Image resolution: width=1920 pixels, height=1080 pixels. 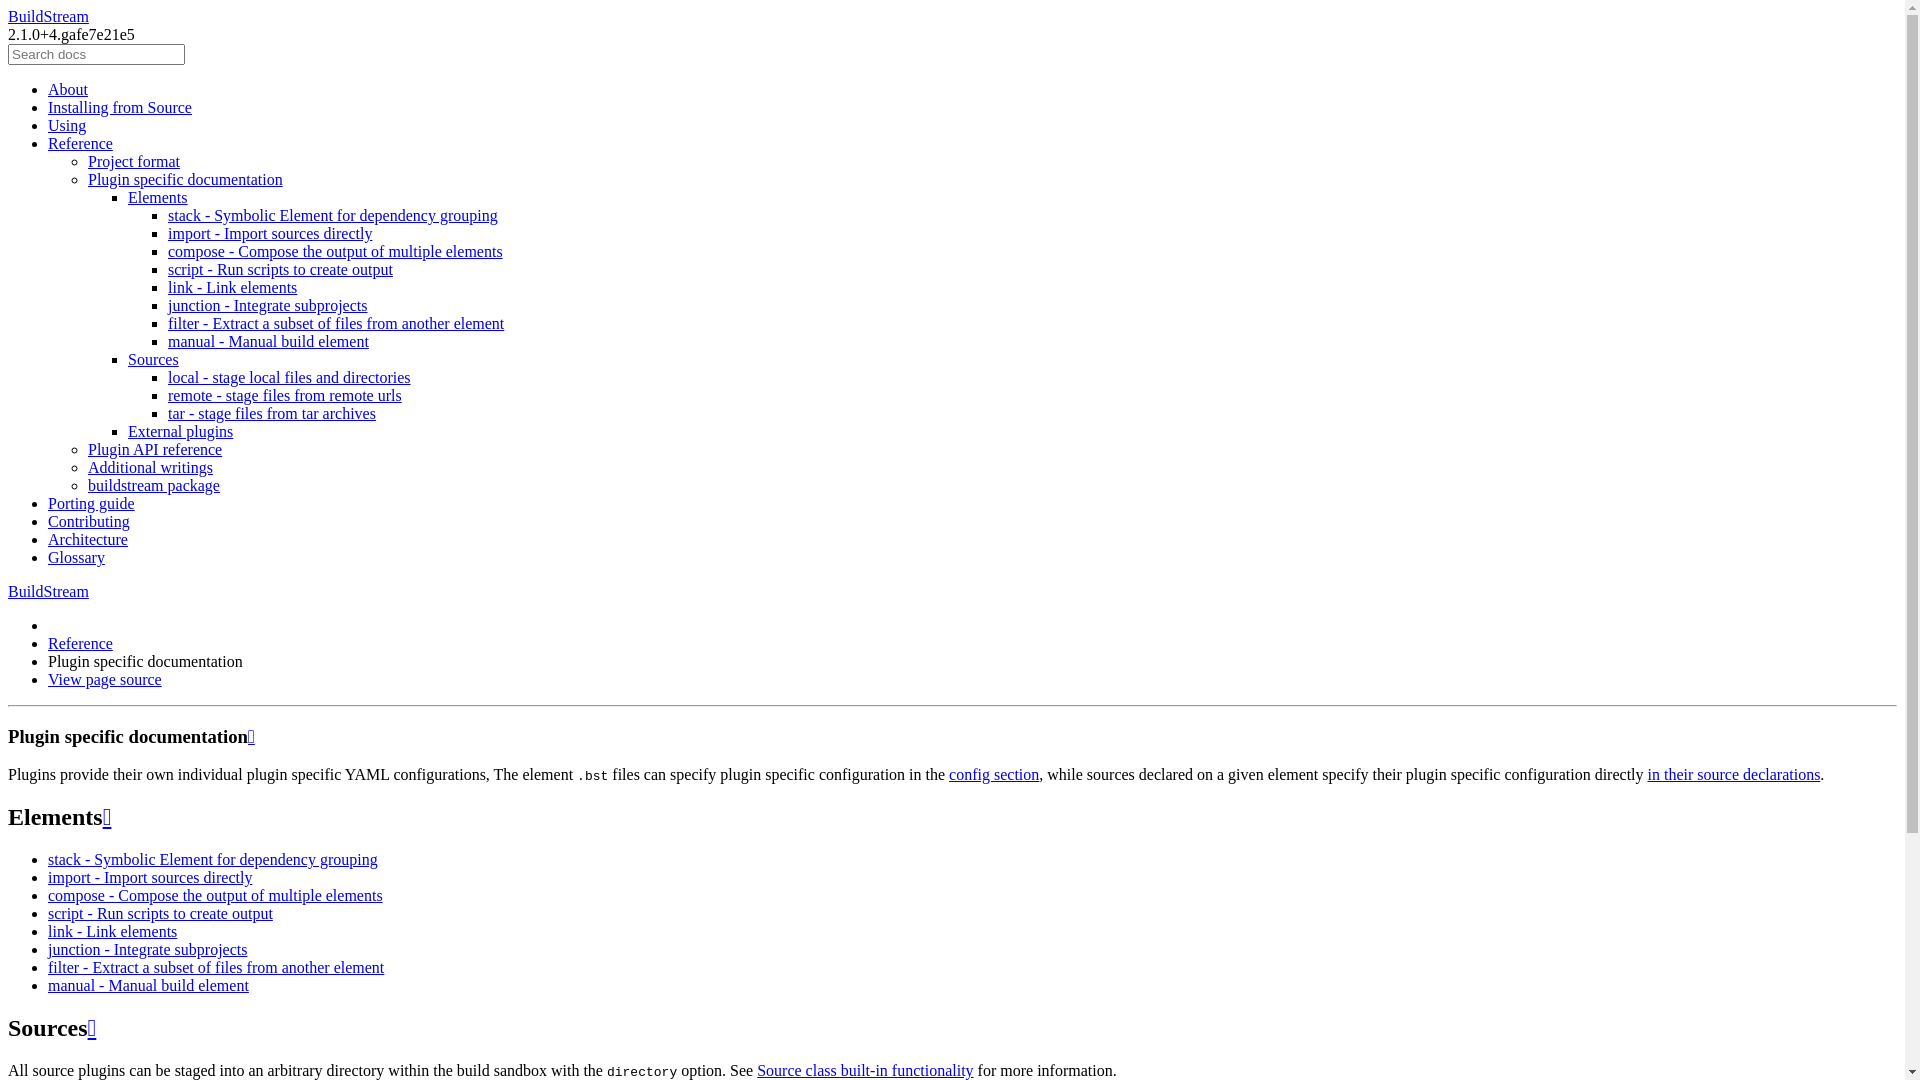 I want to click on Using, so click(x=67, y=126).